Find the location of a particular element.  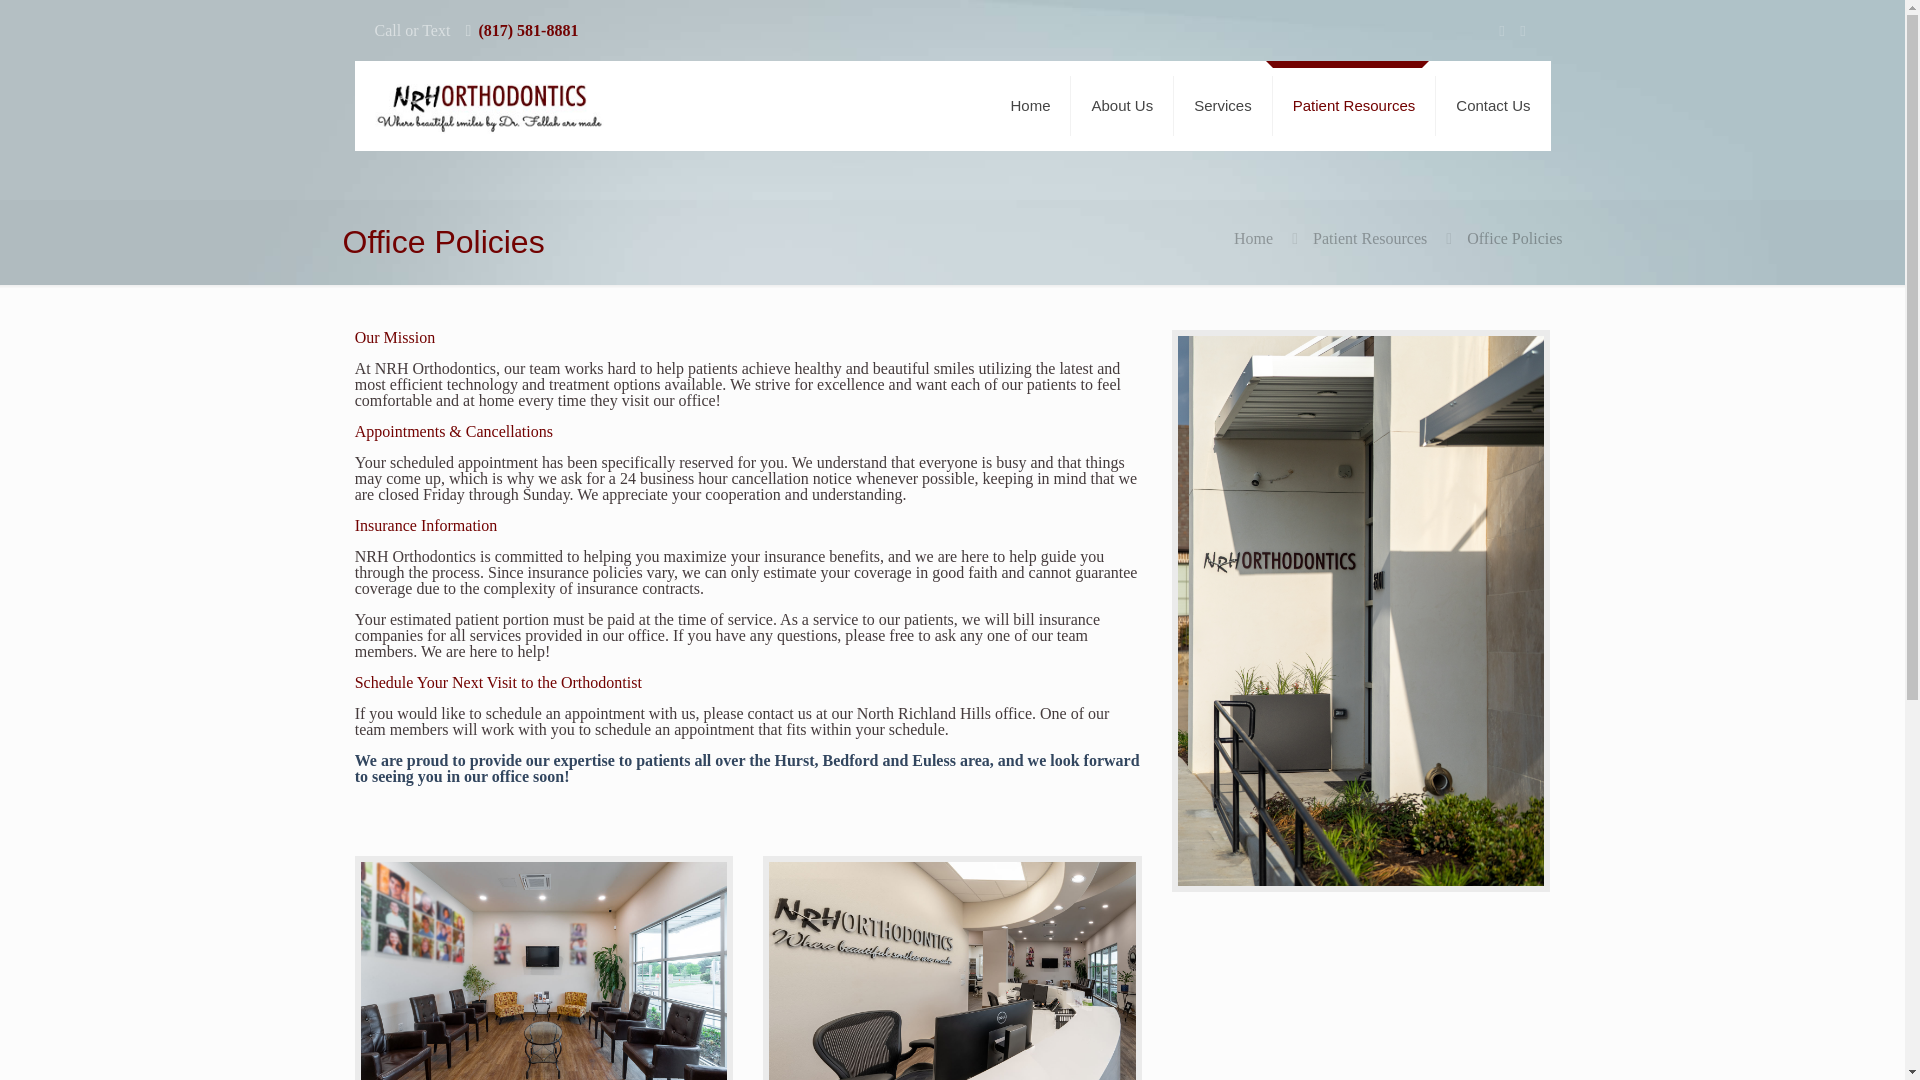

Home is located at coordinates (1253, 238).